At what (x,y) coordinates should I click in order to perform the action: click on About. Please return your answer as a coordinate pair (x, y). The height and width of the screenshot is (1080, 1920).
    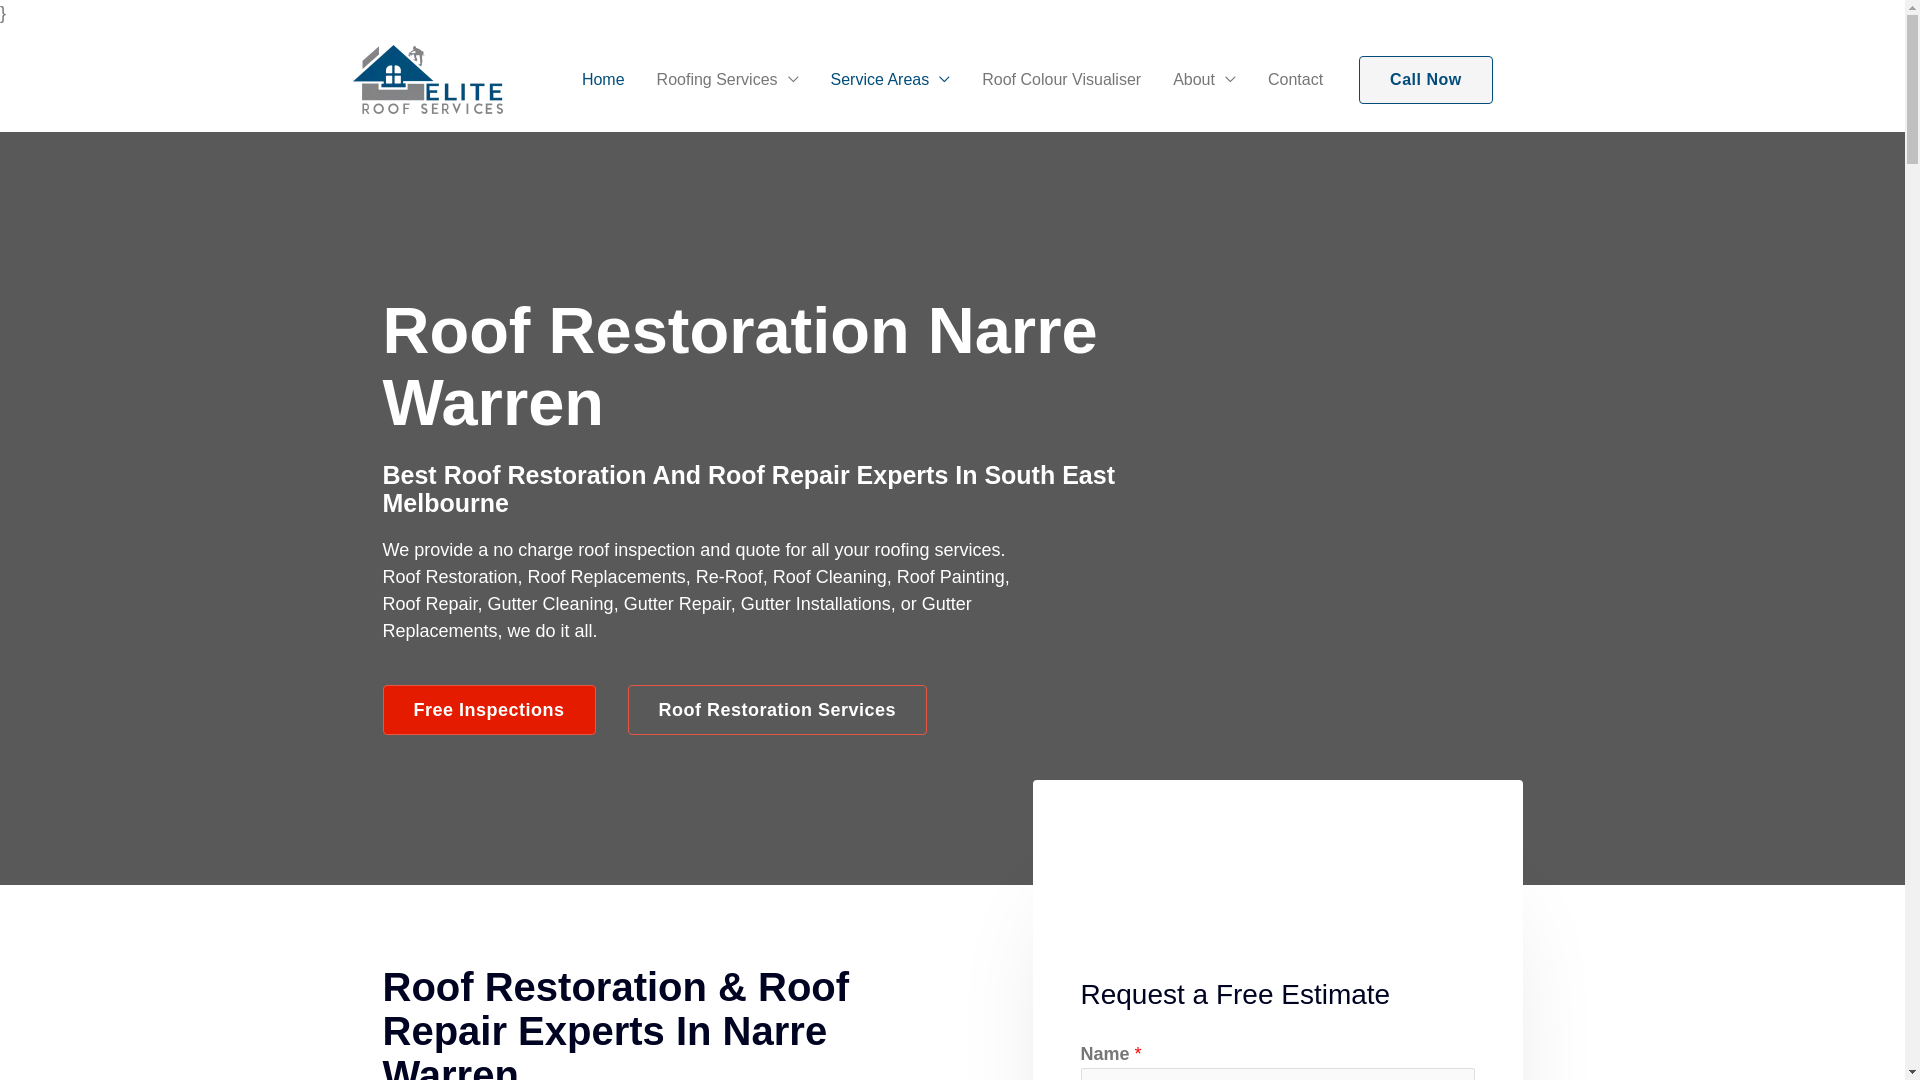
    Looking at the image, I should click on (1204, 79).